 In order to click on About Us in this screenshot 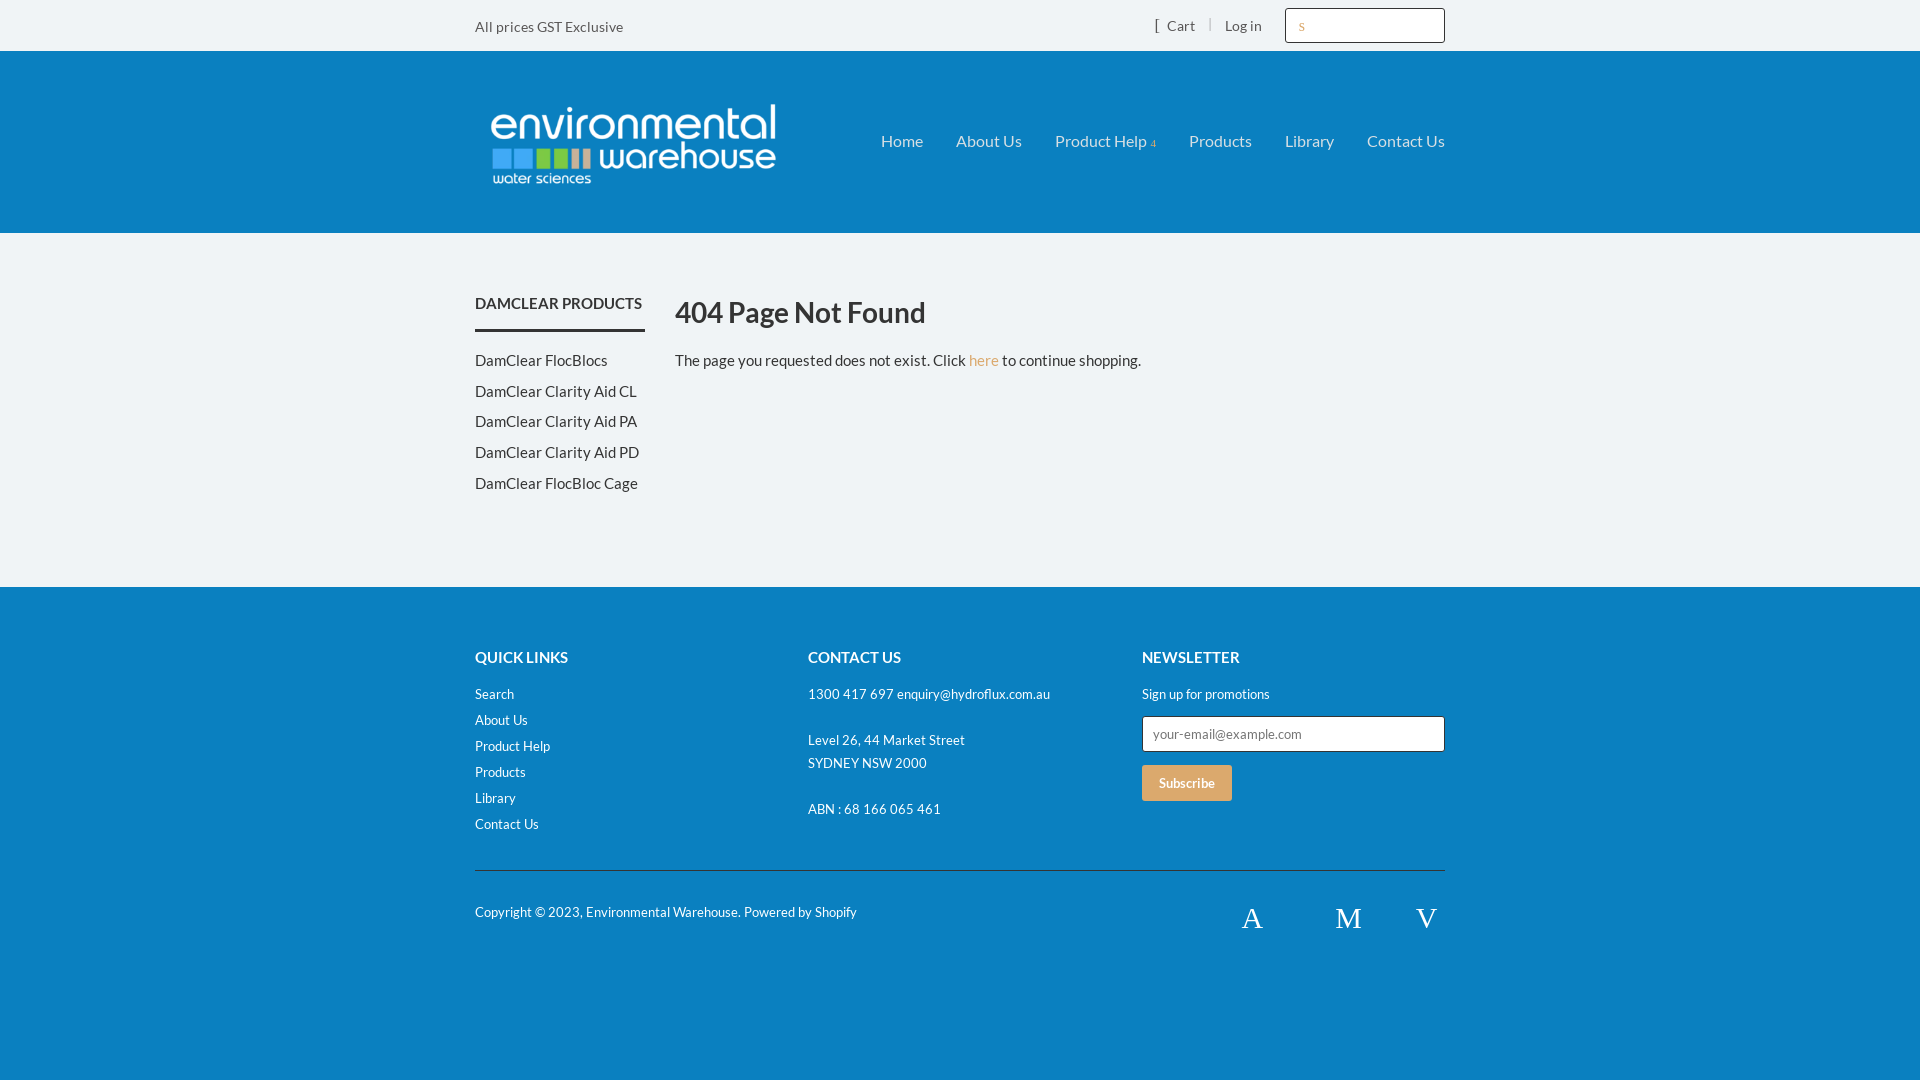, I will do `click(989, 142)`.